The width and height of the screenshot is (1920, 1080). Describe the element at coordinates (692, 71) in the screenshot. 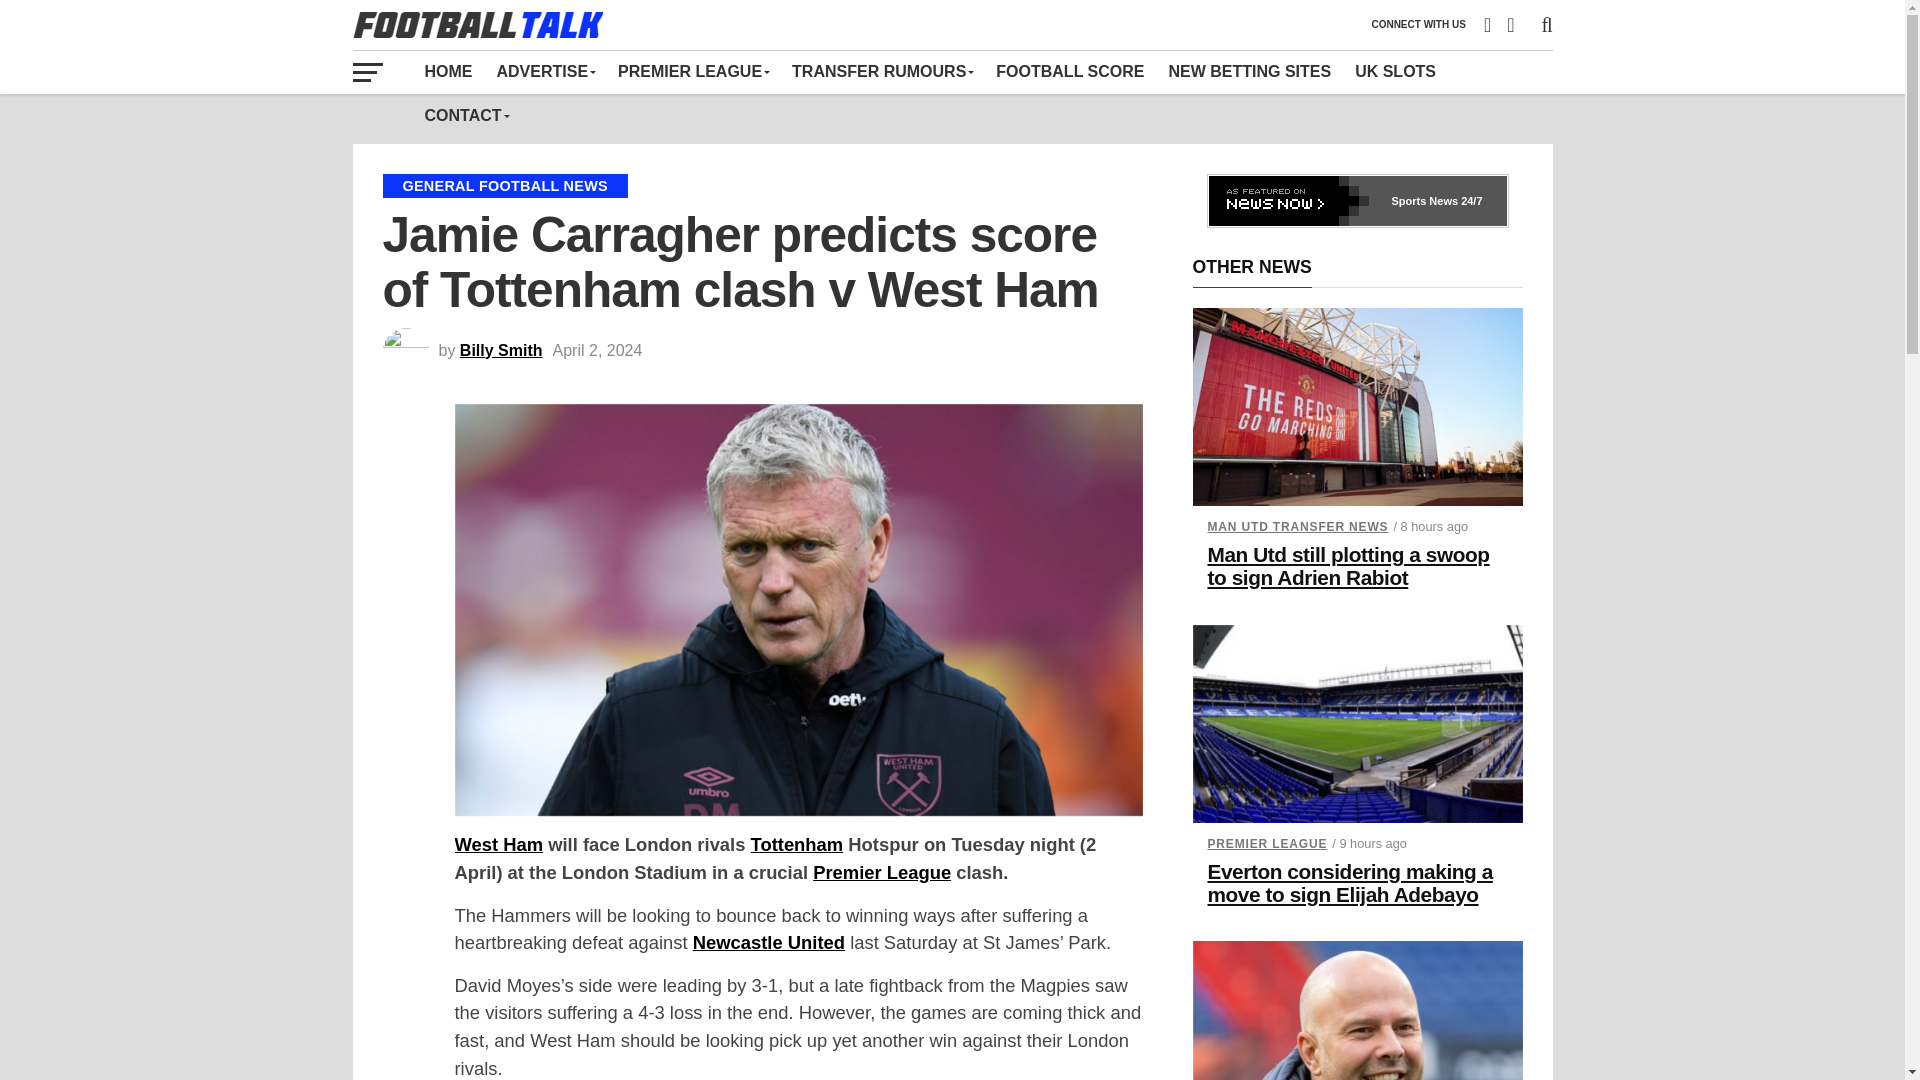

I see `Premier League News` at that location.